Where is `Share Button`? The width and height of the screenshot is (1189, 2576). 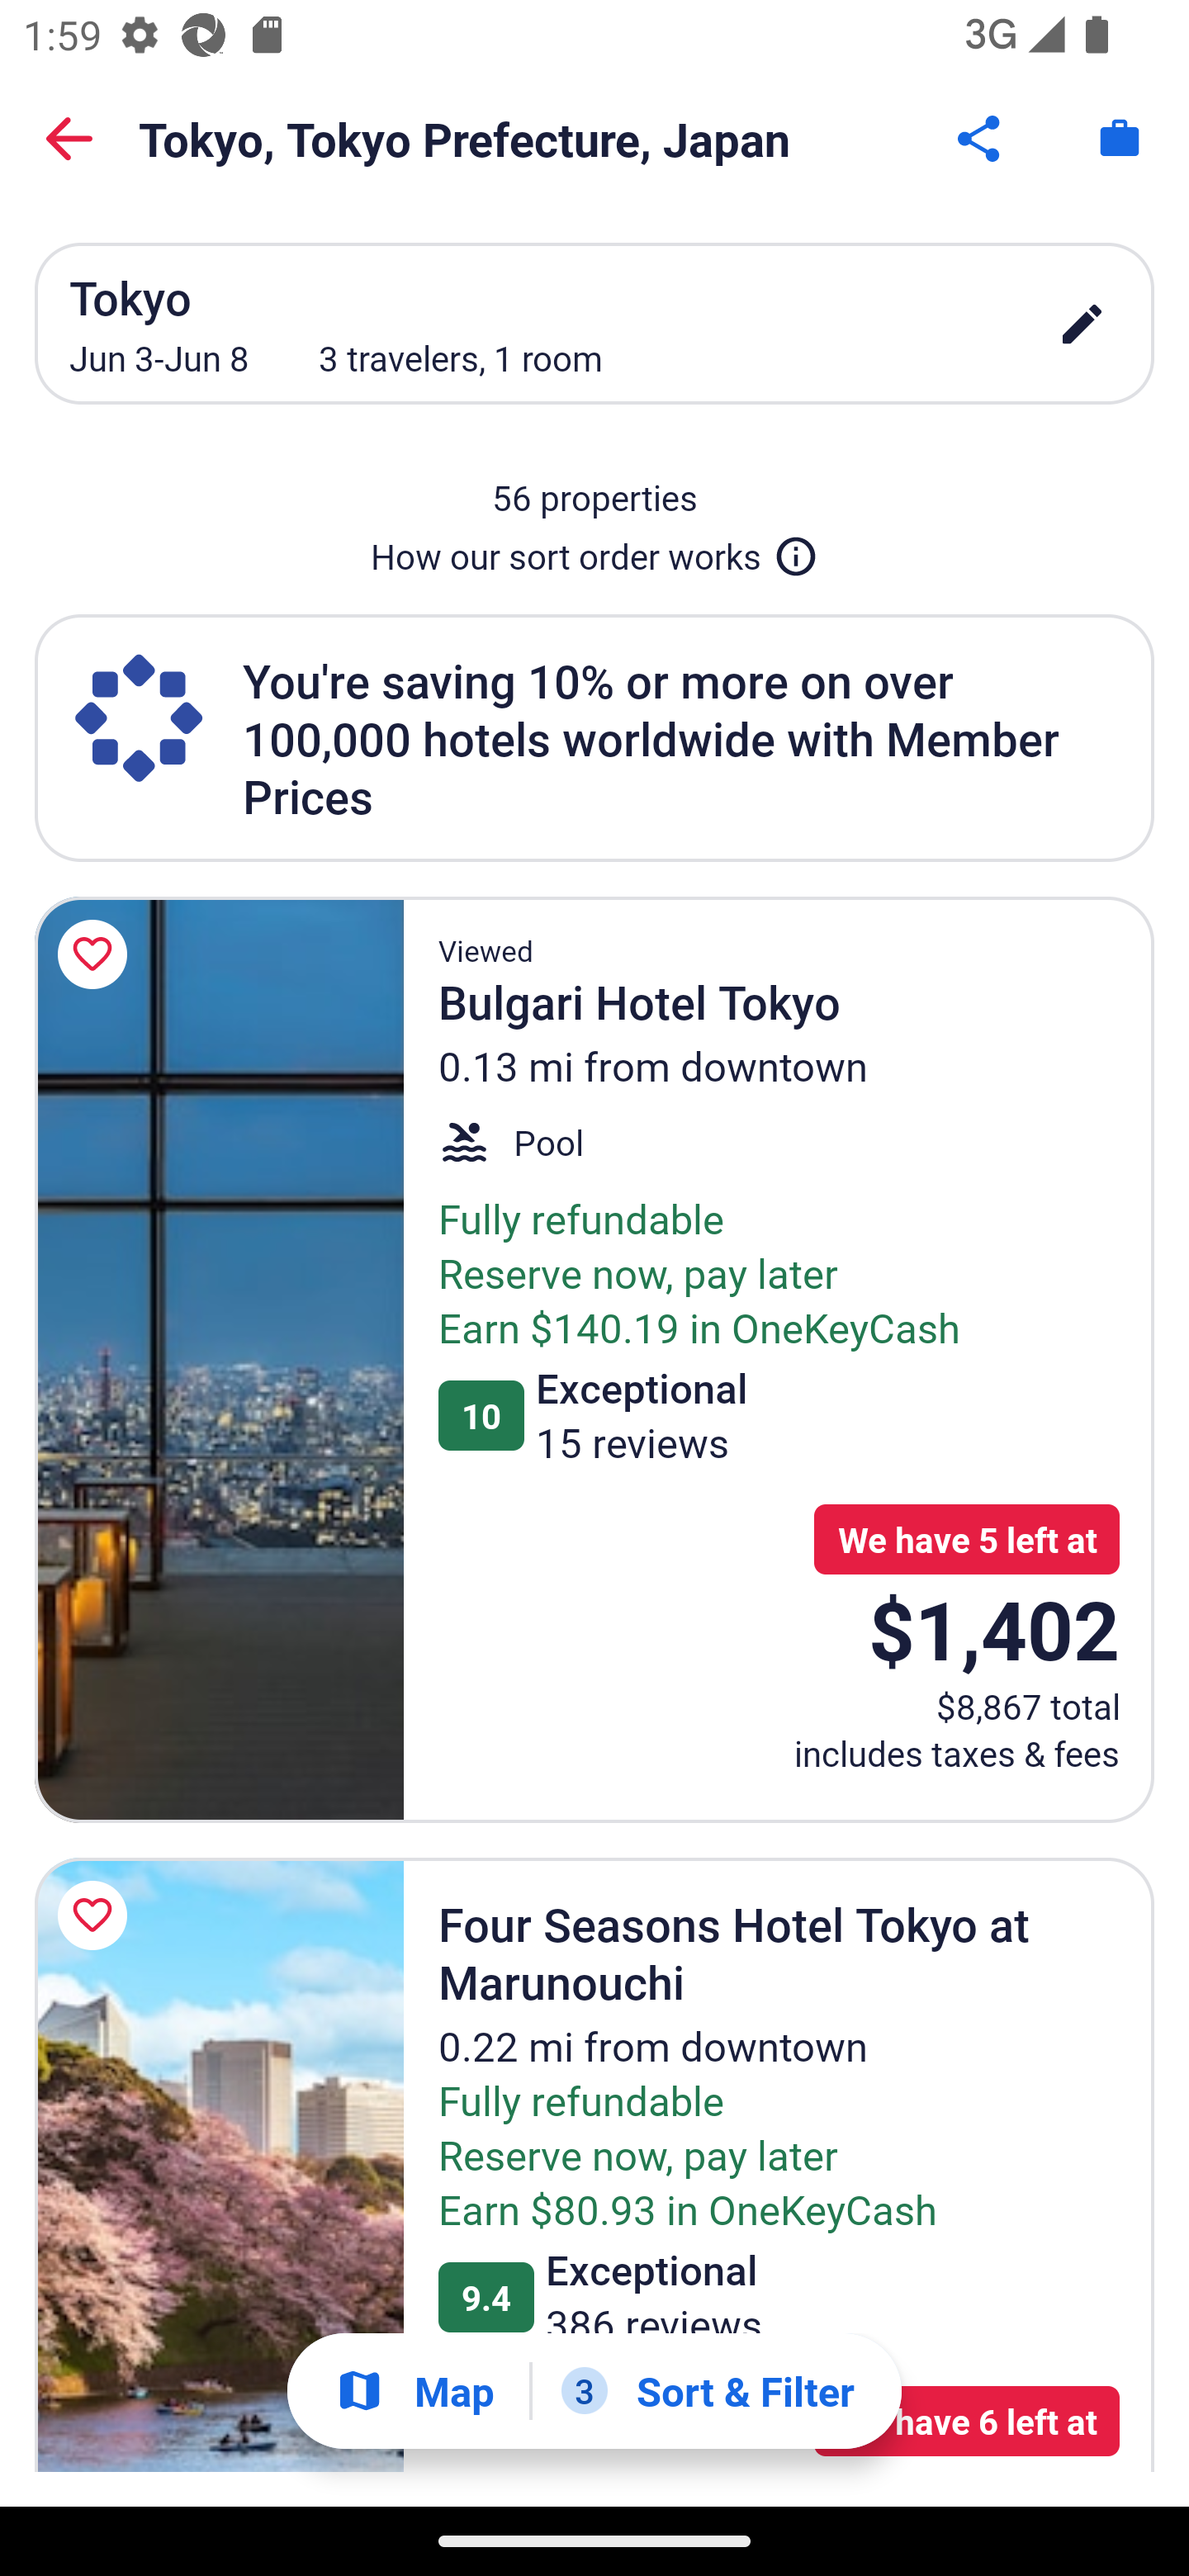
Share Button is located at coordinates (981, 139).